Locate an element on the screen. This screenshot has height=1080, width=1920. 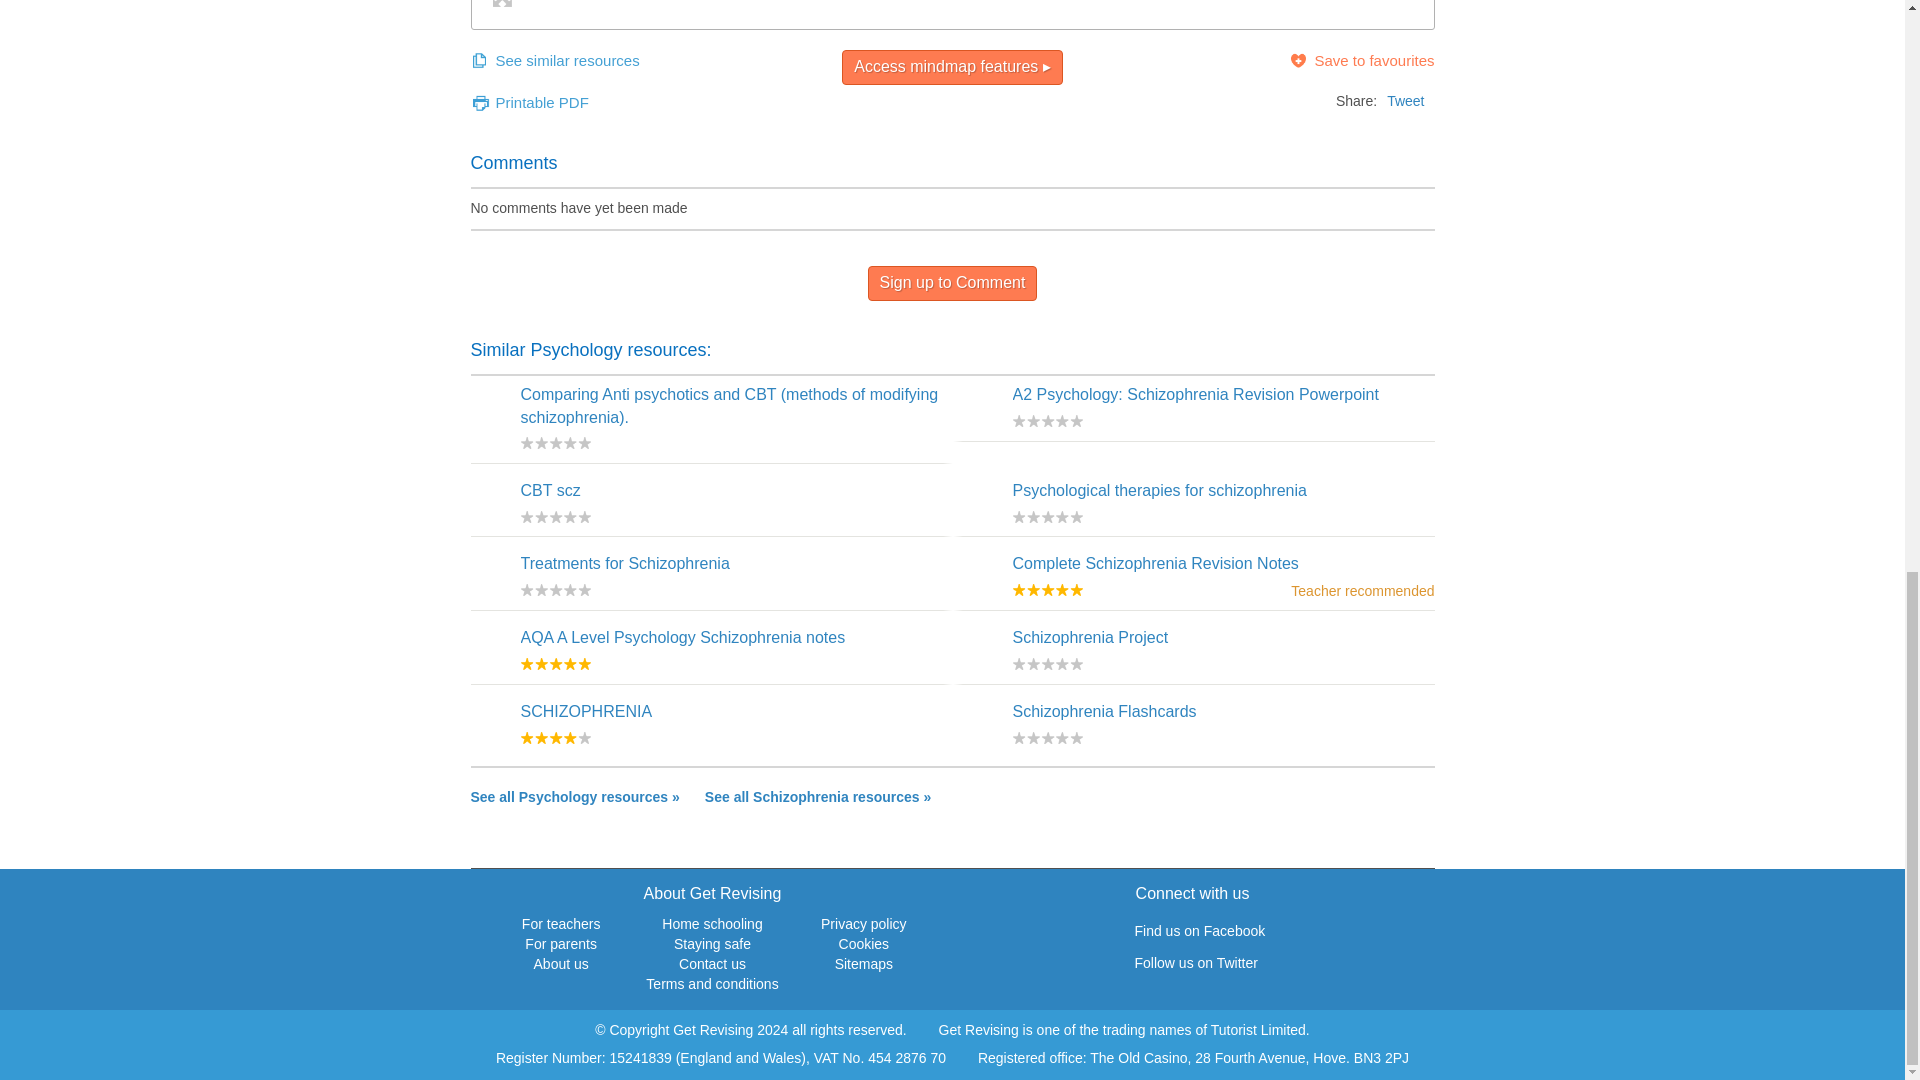
Access mindmap features is located at coordinates (952, 67).